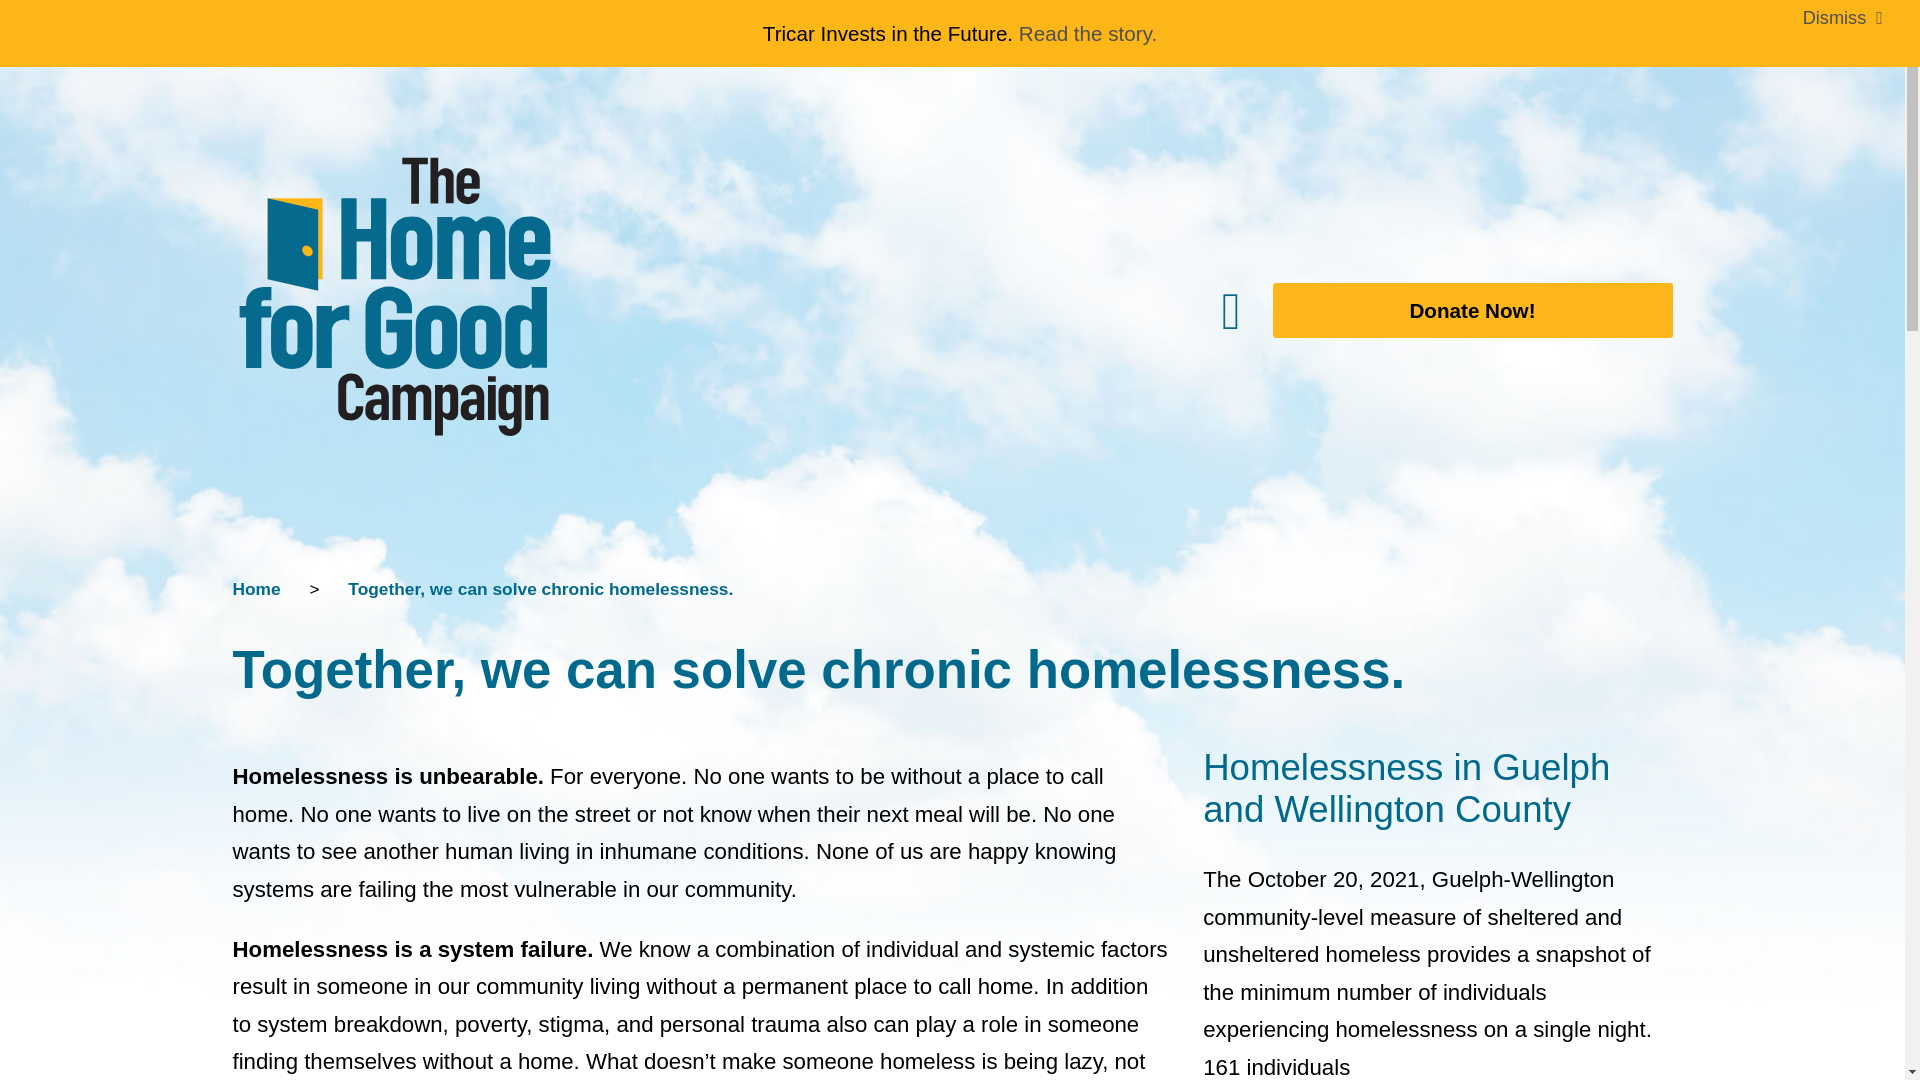 This screenshot has width=1920, height=1080. I want to click on Home, so click(256, 588).